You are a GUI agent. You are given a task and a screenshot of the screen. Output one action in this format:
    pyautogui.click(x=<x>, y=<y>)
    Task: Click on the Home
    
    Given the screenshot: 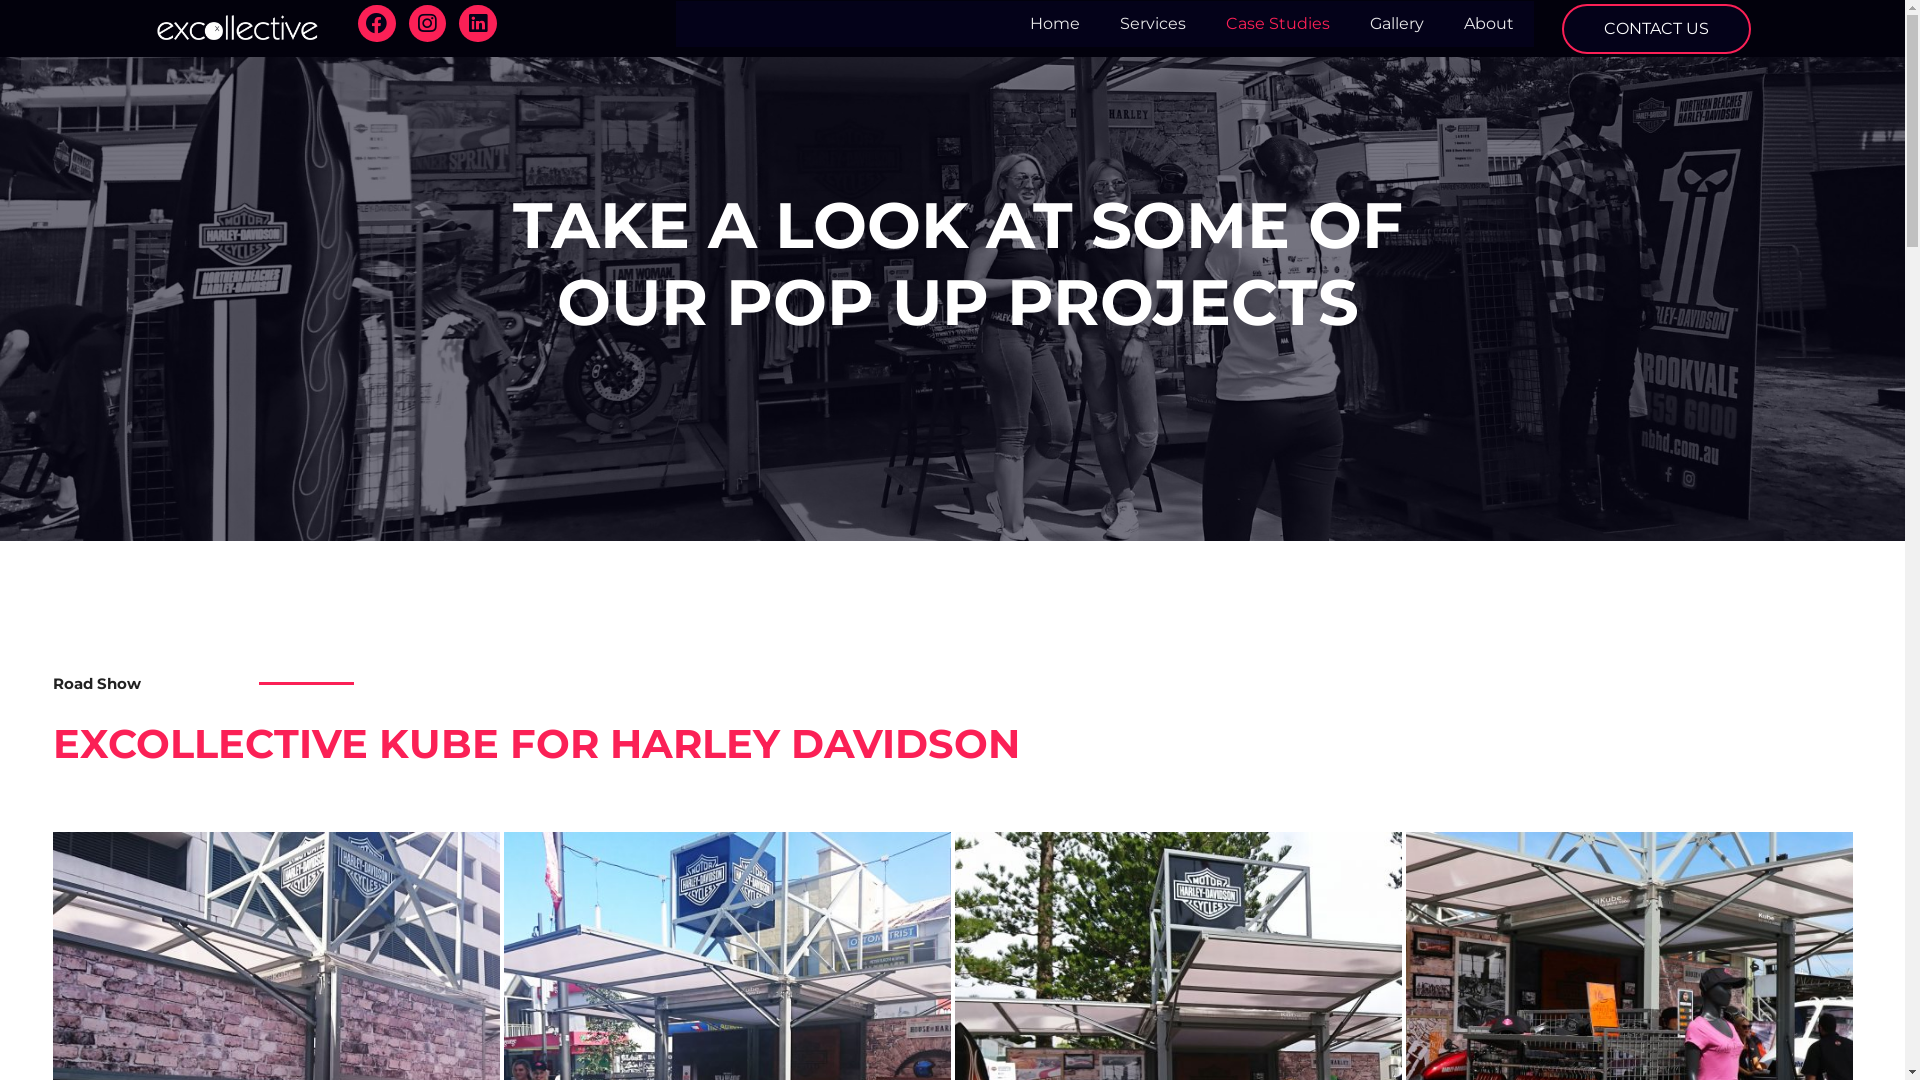 What is the action you would take?
    pyautogui.click(x=1054, y=23)
    